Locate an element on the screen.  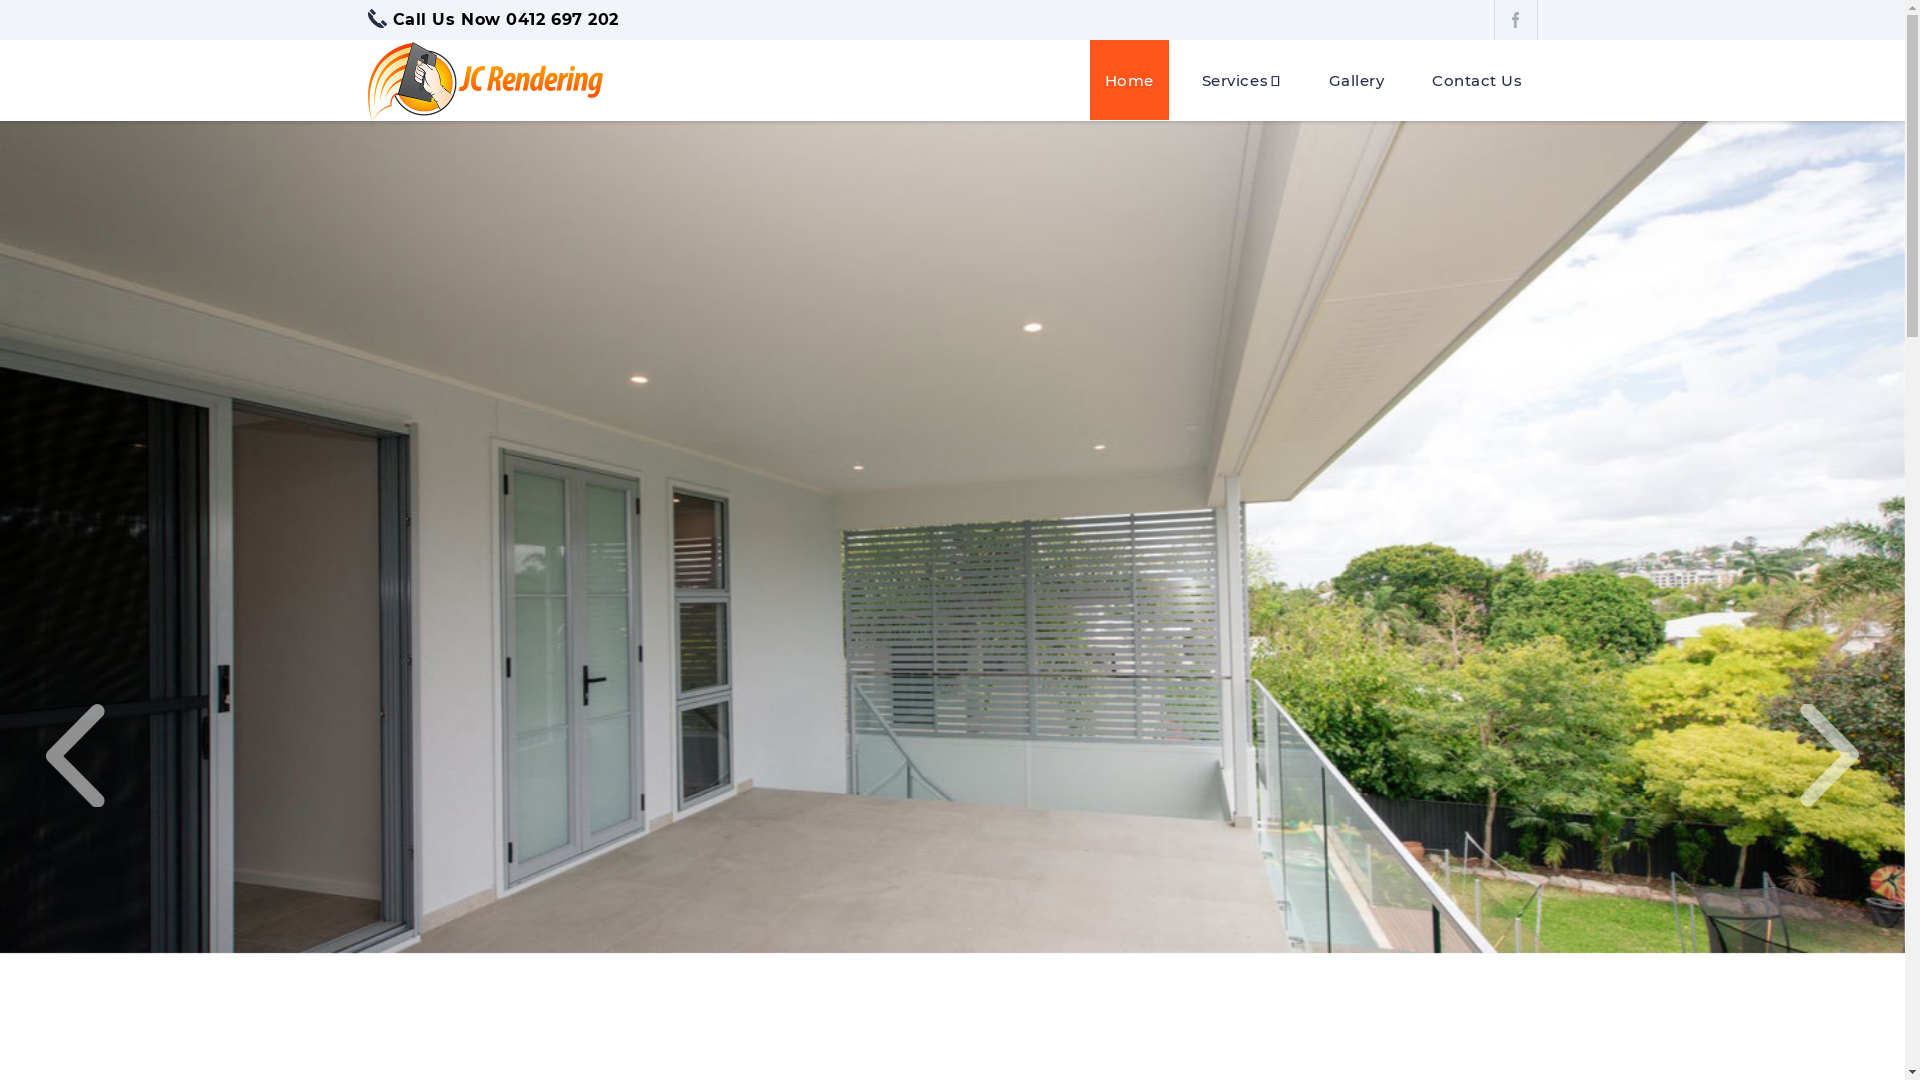
Home is located at coordinates (1130, 80).